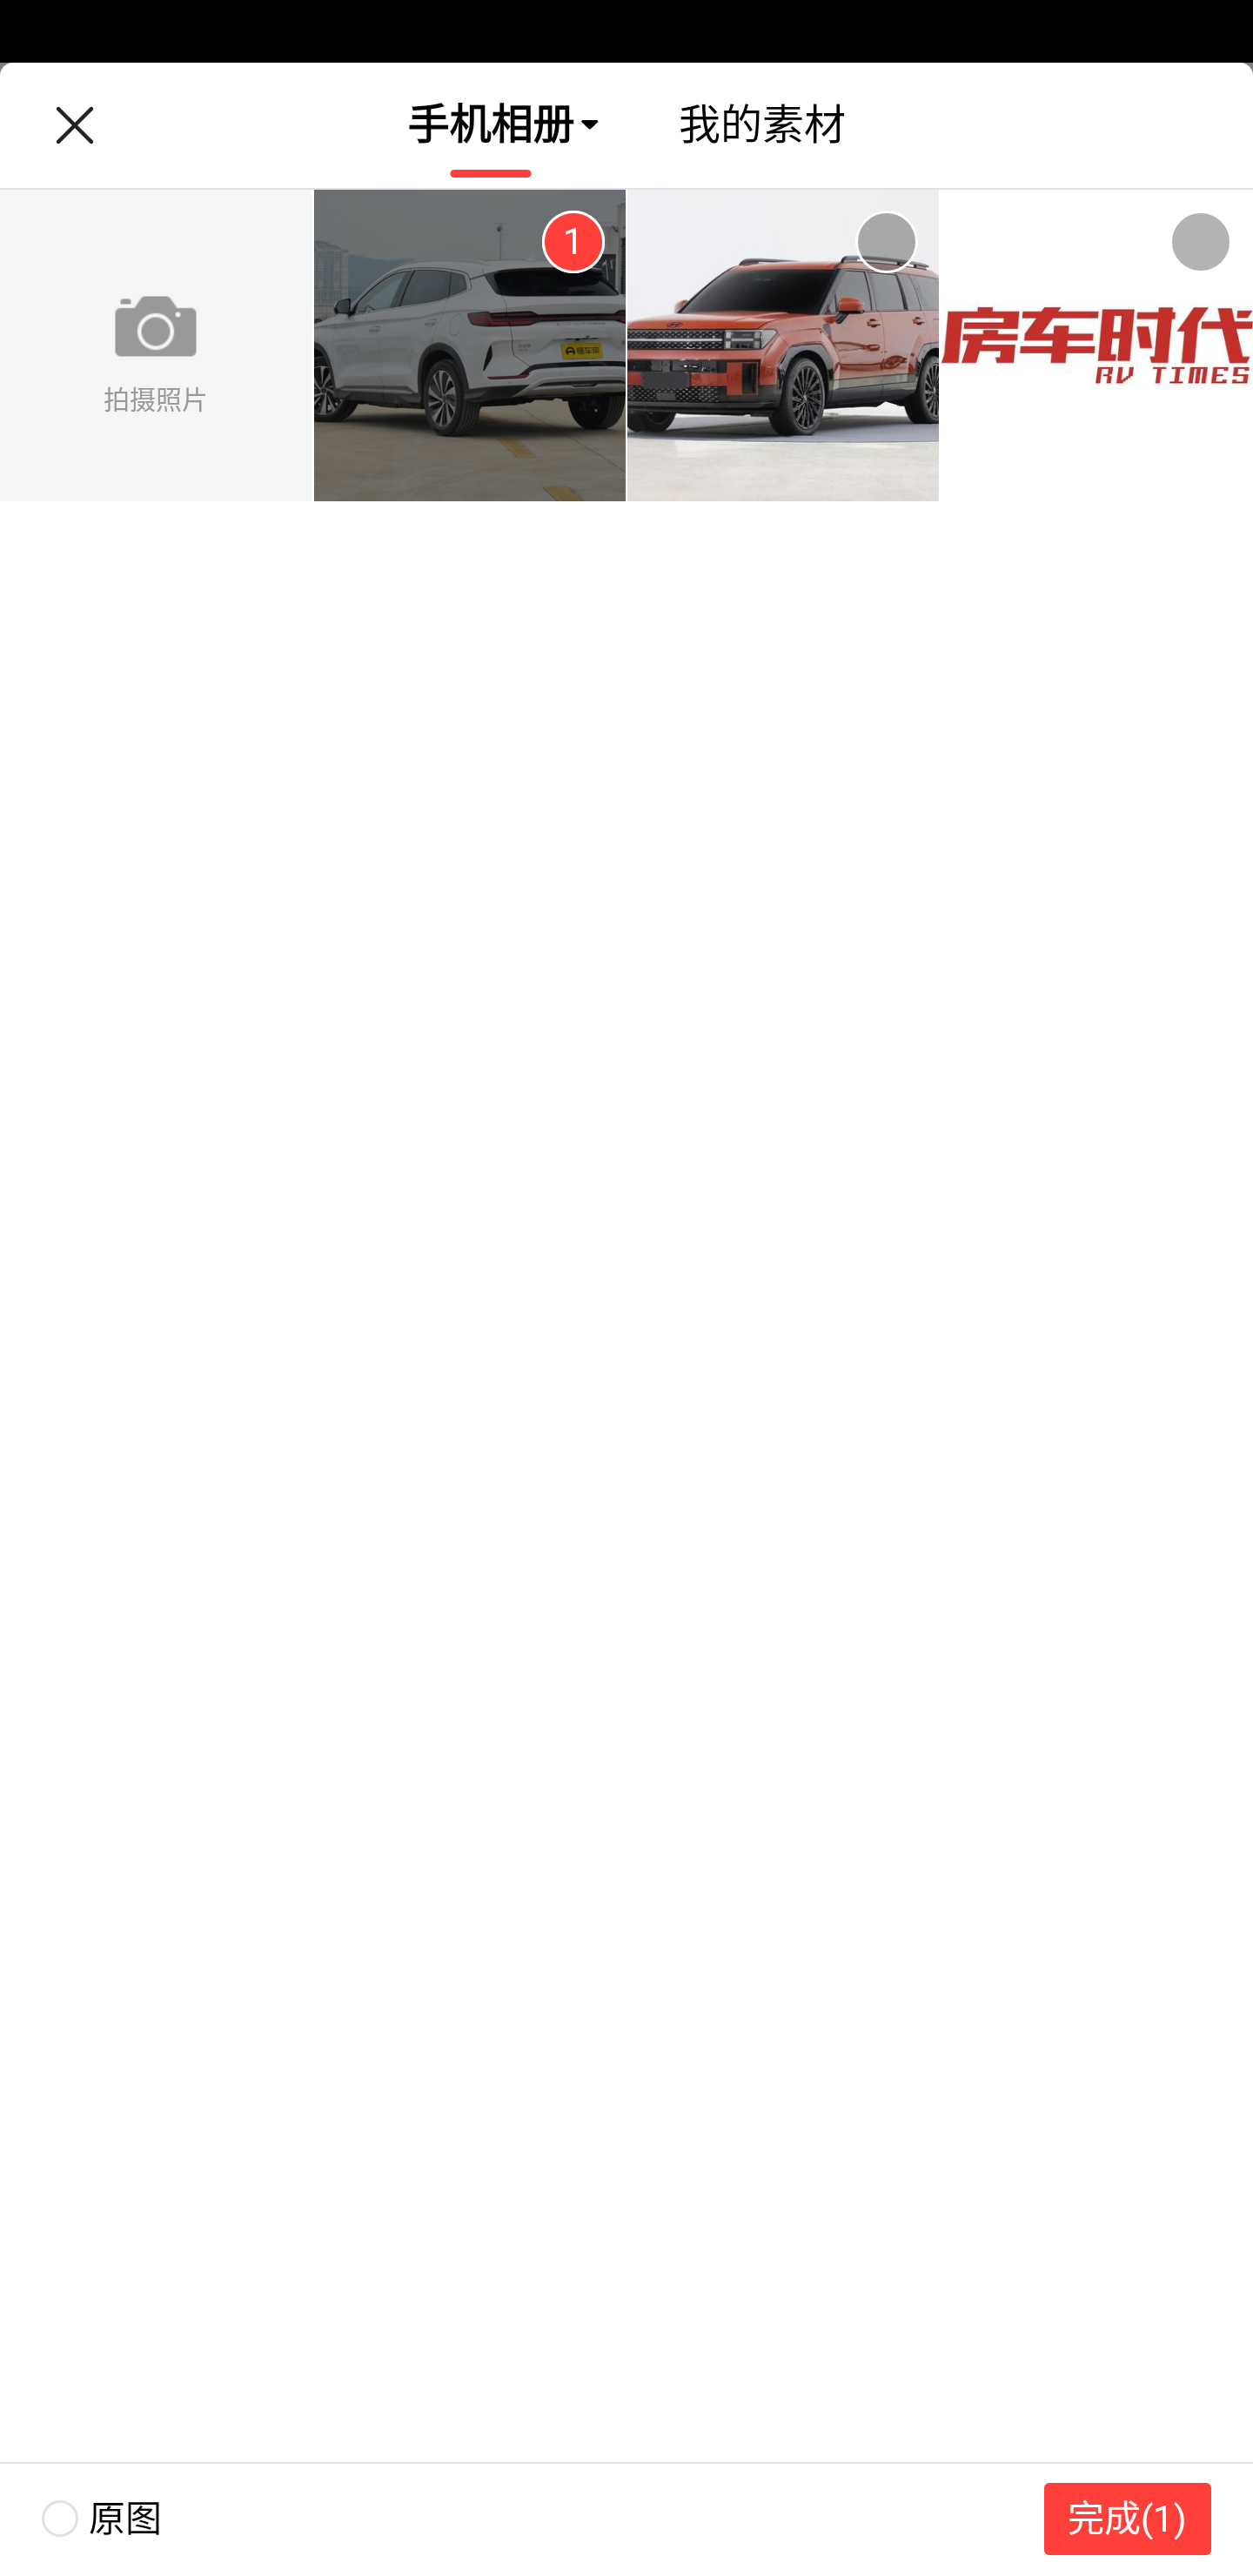 This screenshot has width=1253, height=2576. I want to click on 未选中, so click(886, 242).